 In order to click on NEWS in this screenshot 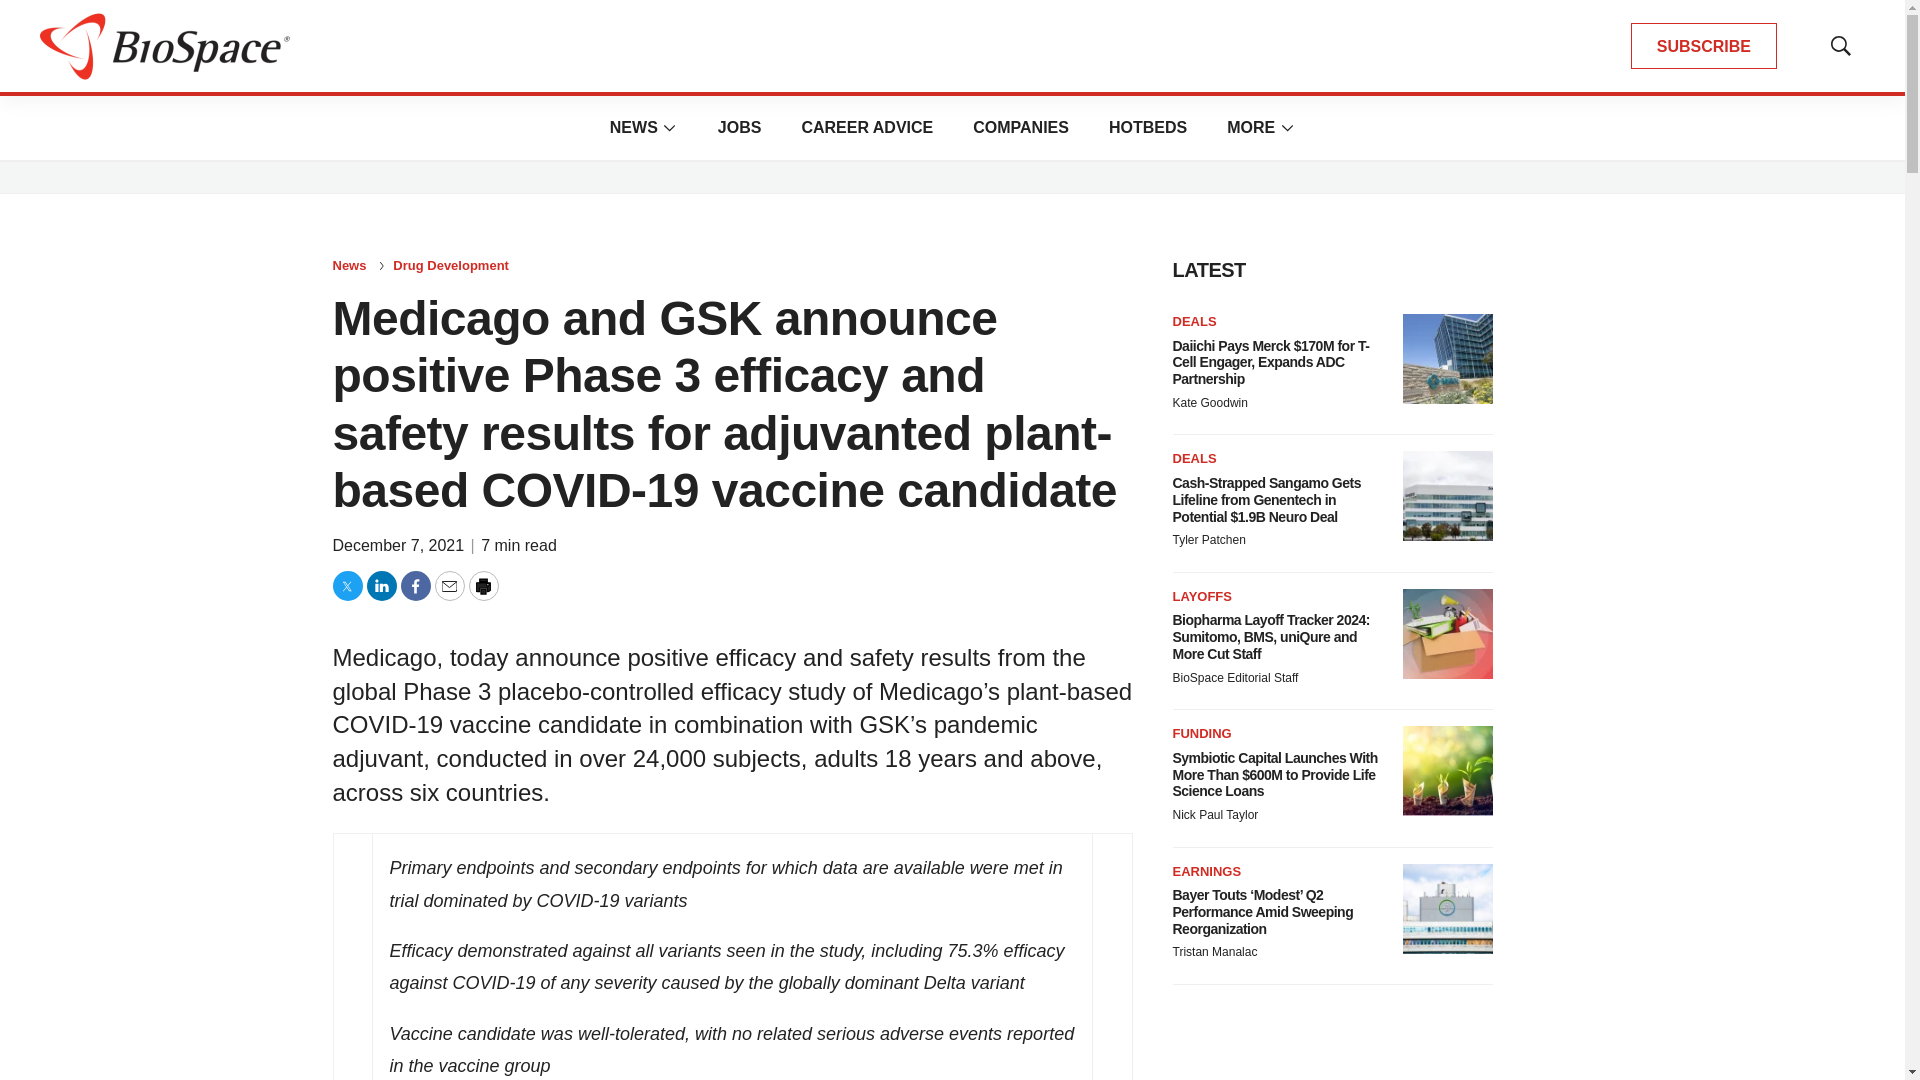, I will do `click(634, 127)`.